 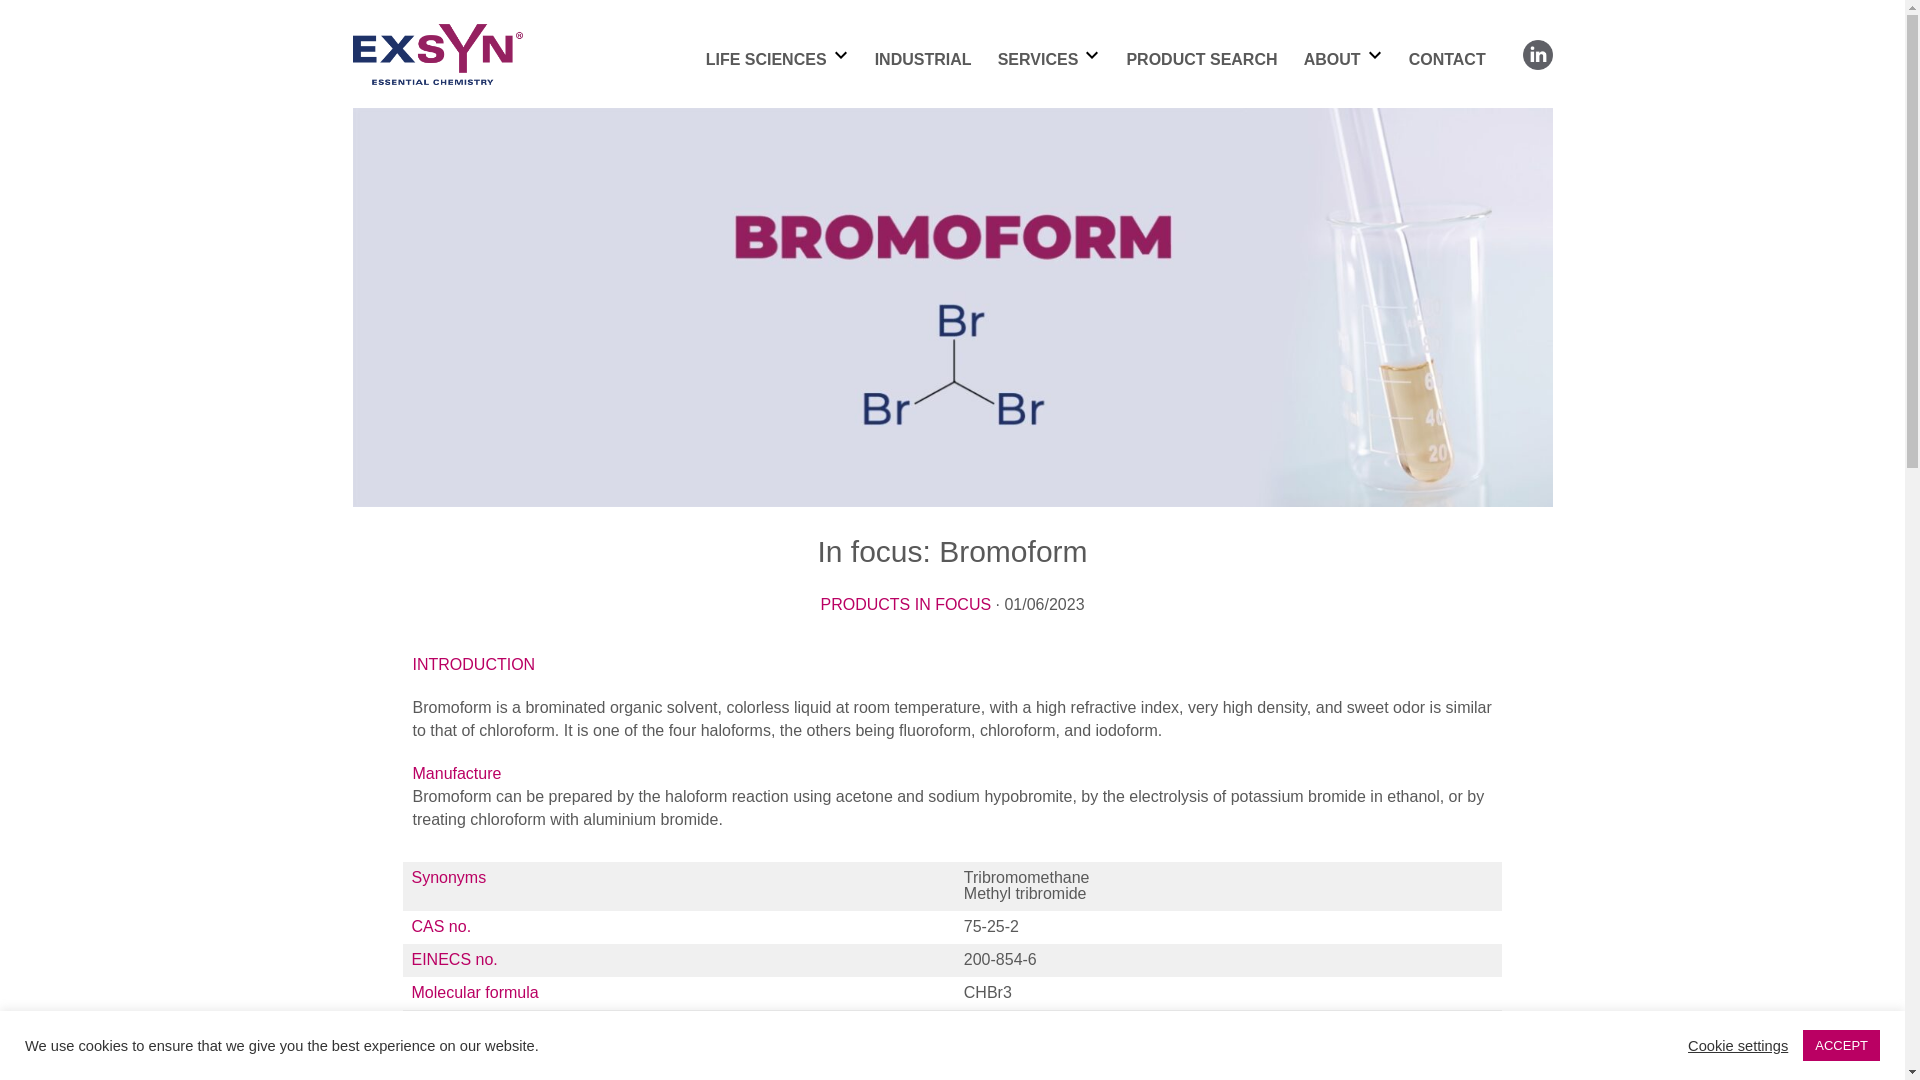 What do you see at coordinates (923, 59) in the screenshot?
I see `INDUSTRIAL` at bounding box center [923, 59].